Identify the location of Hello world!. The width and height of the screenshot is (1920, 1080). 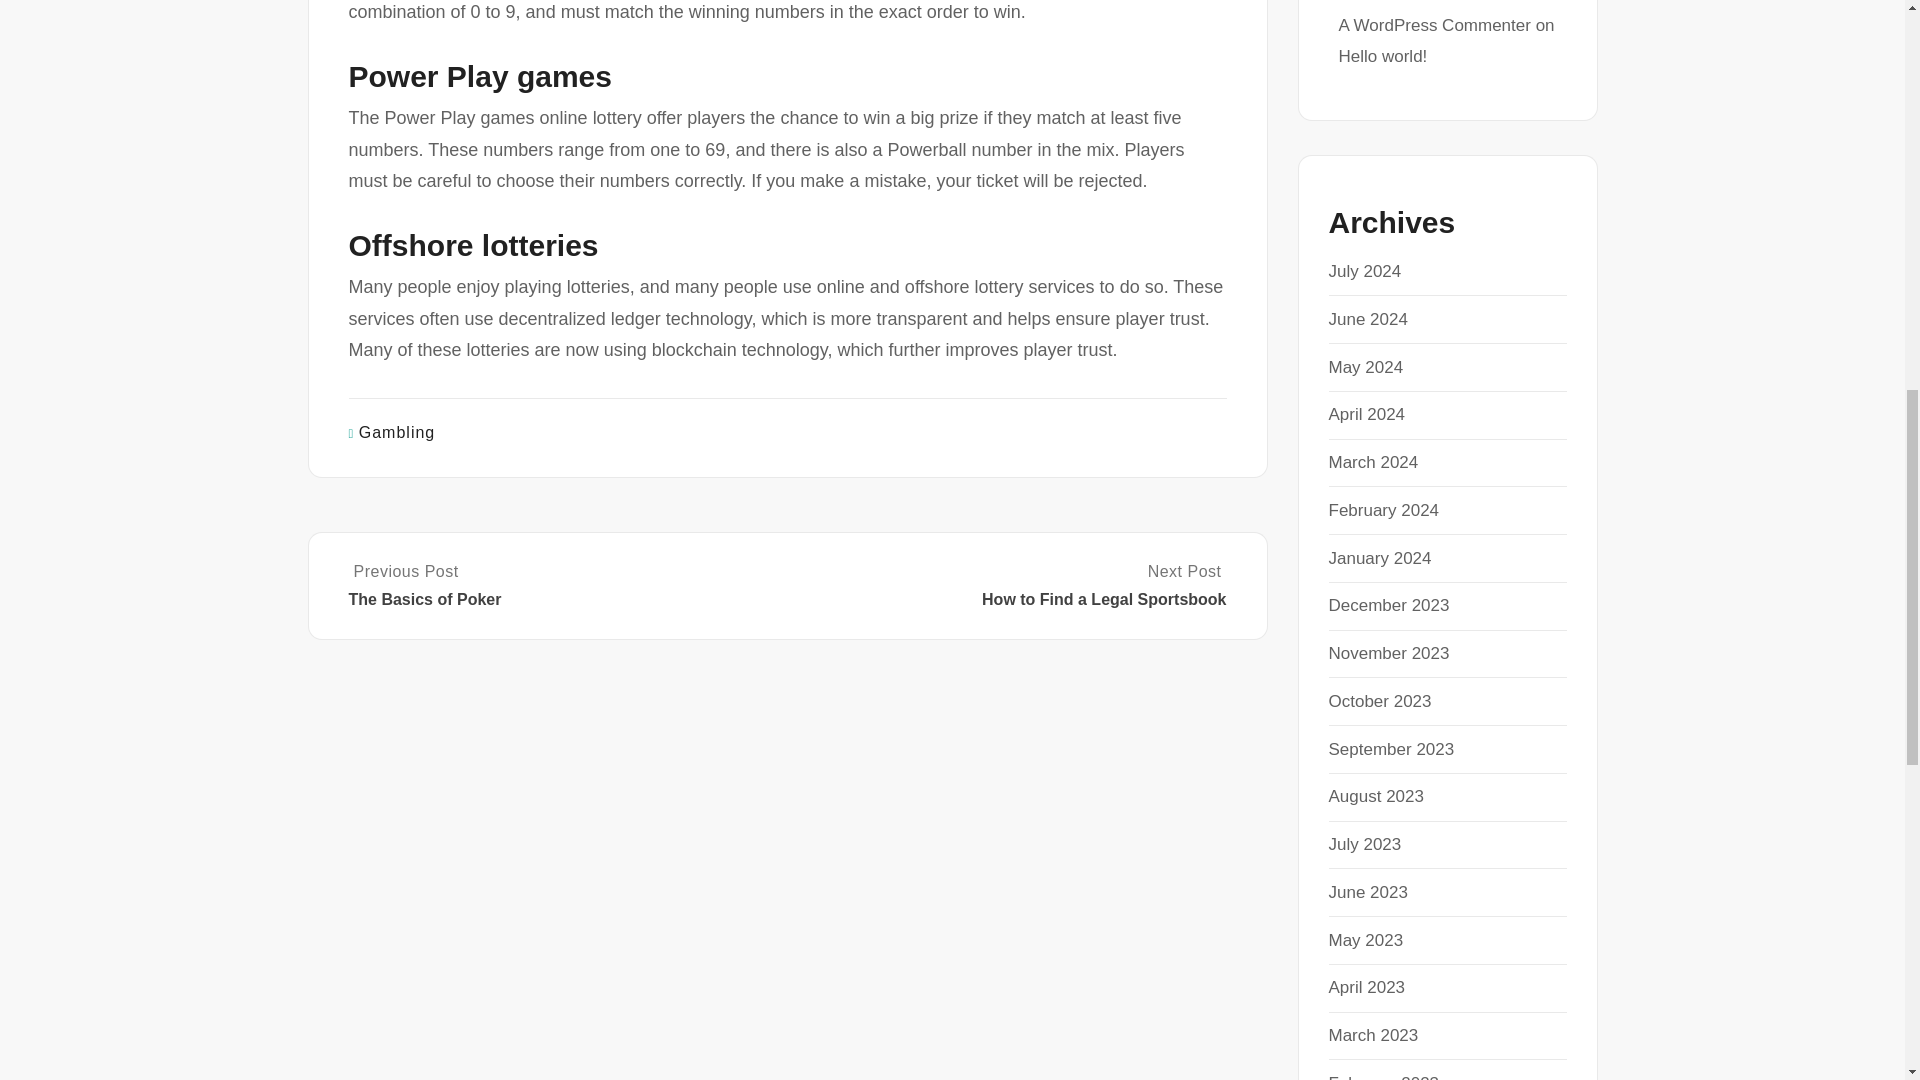
(1382, 56).